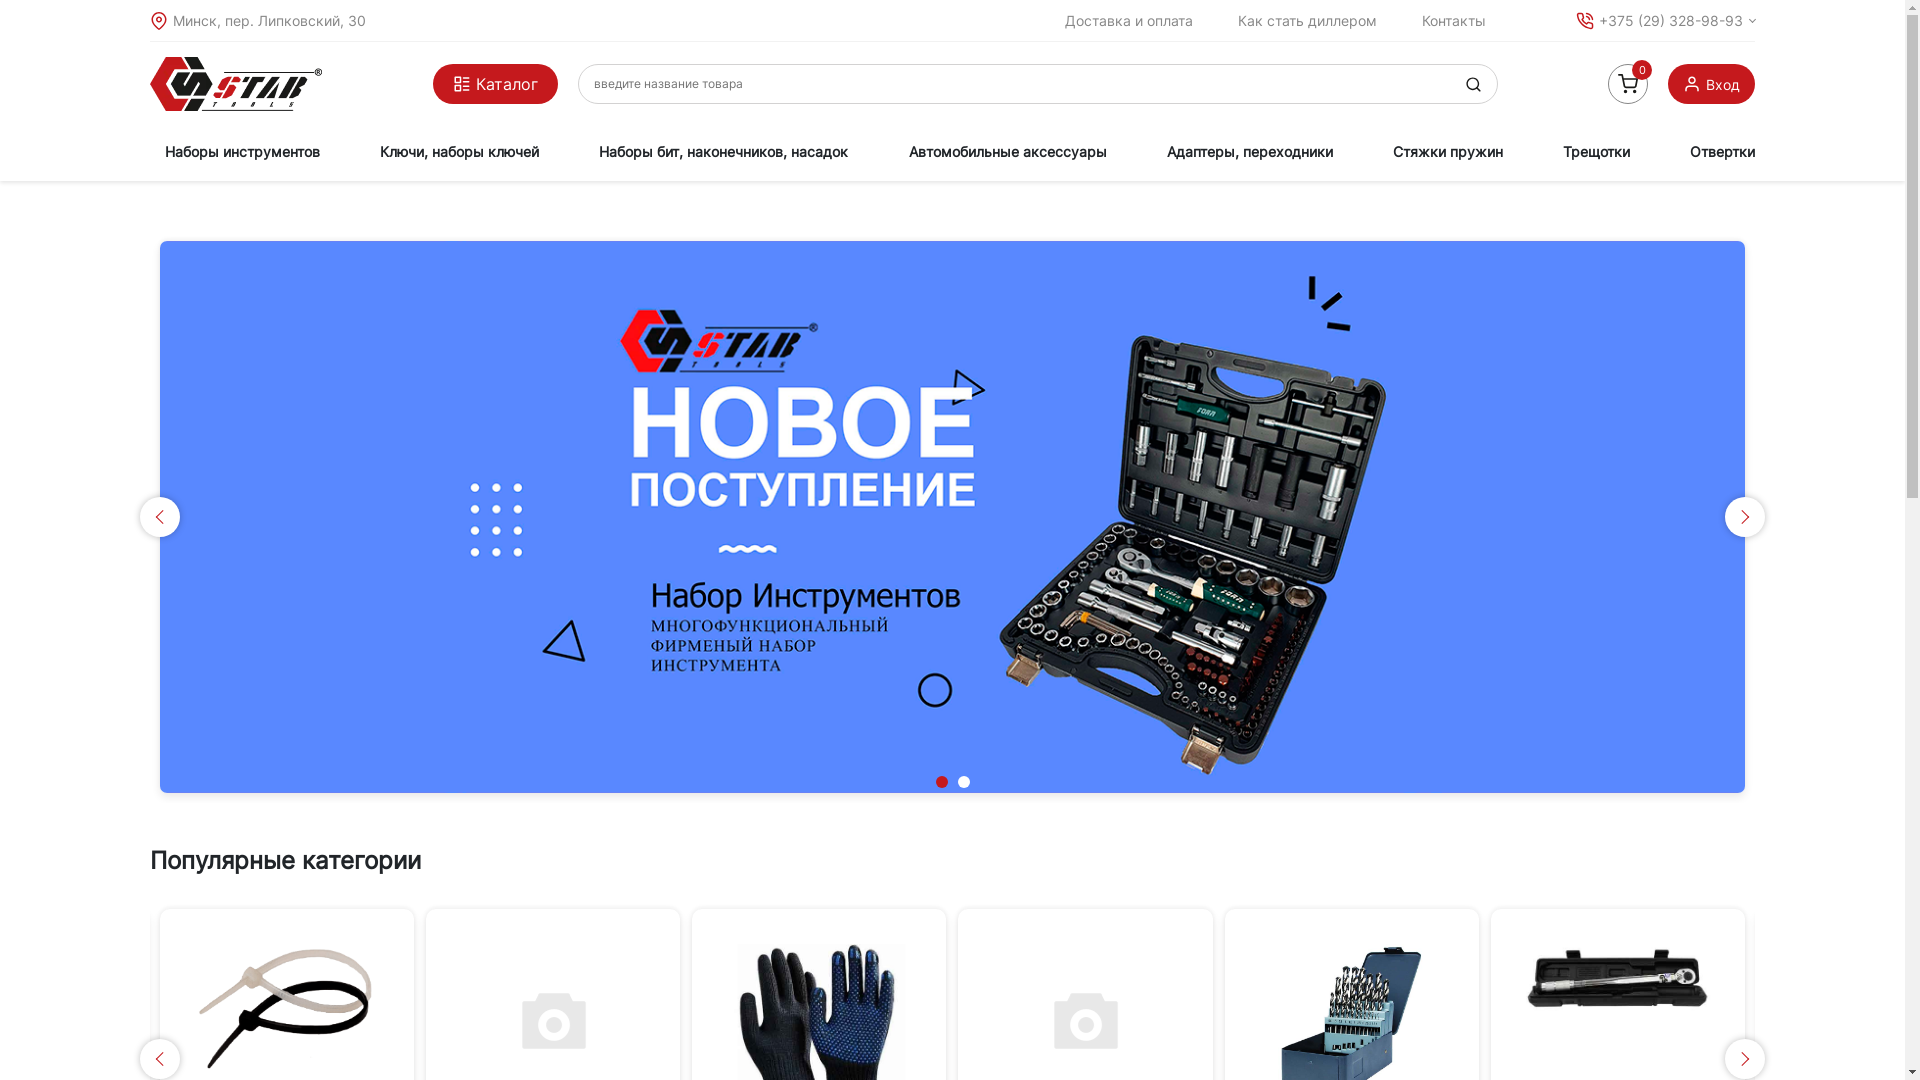  What do you see at coordinates (1628, 84) in the screenshot?
I see `0` at bounding box center [1628, 84].